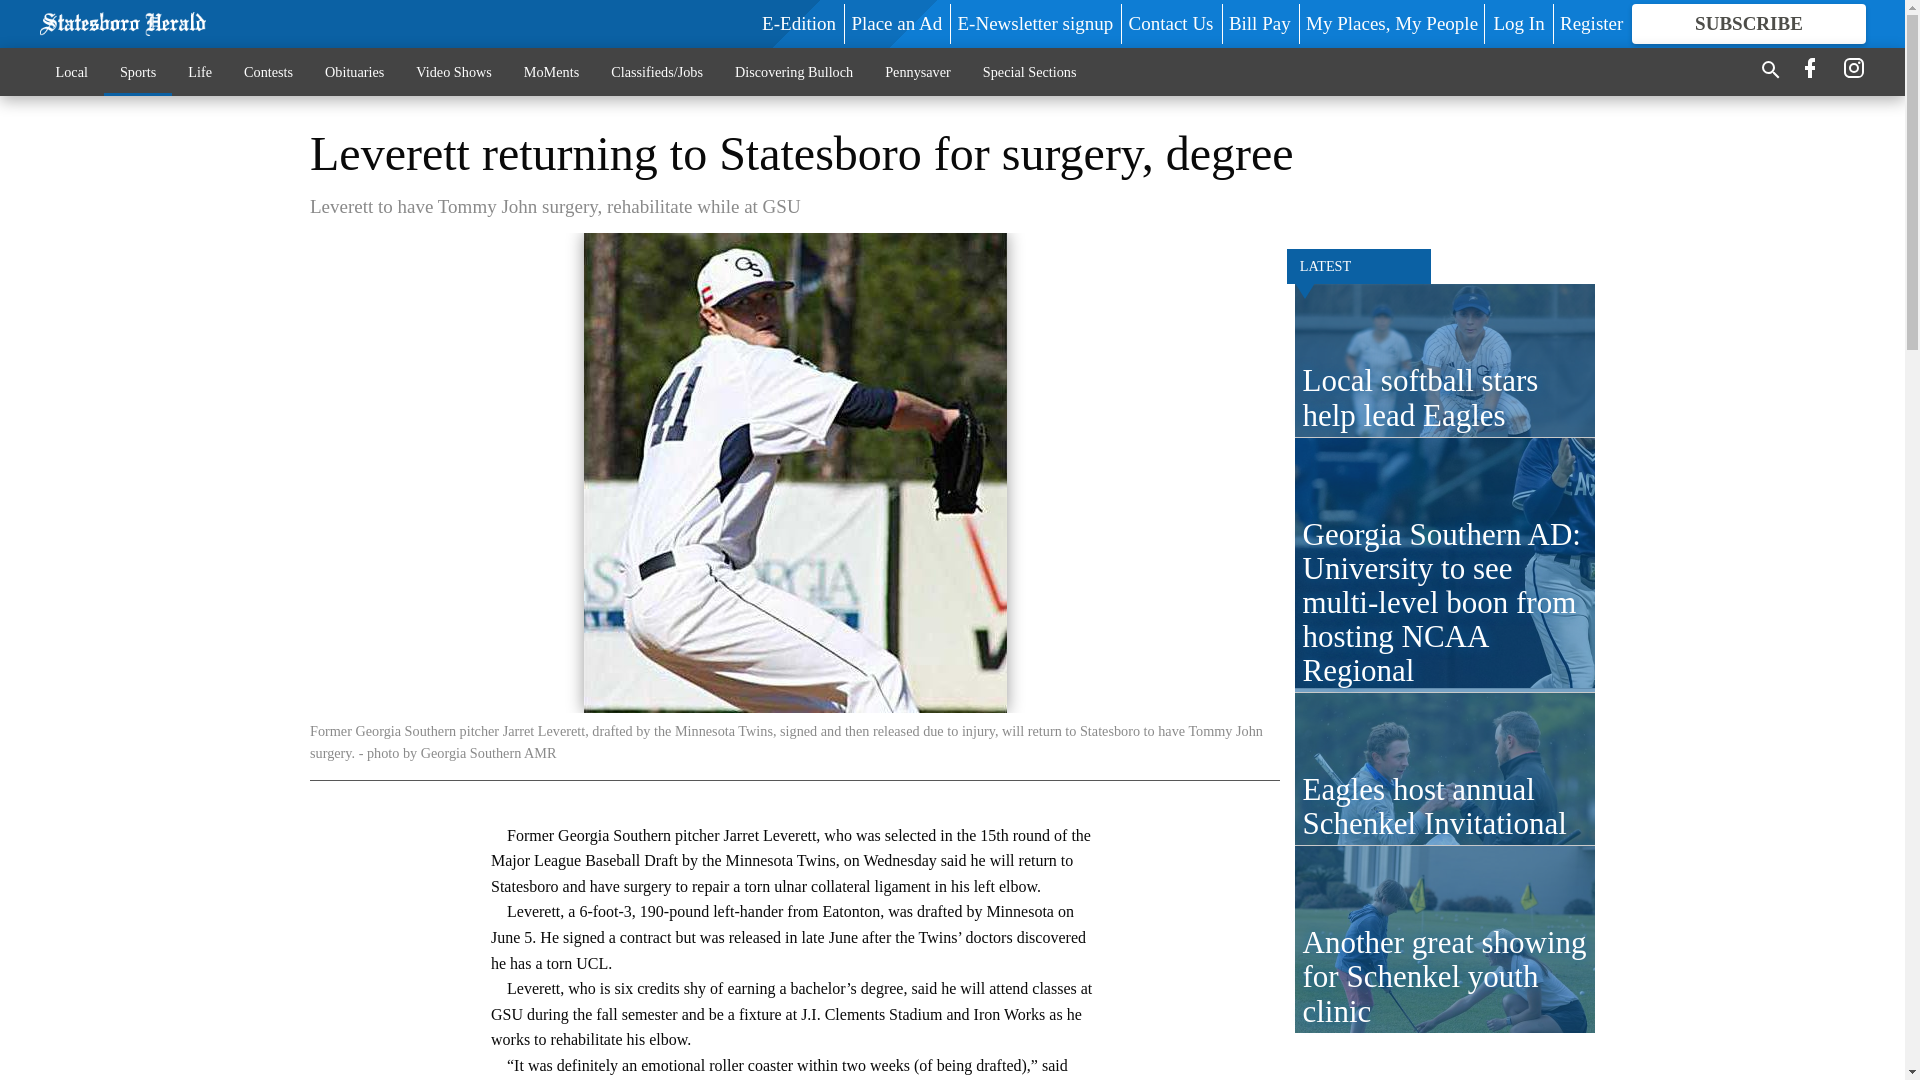 The height and width of the screenshot is (1080, 1920). What do you see at coordinates (1748, 24) in the screenshot?
I see `SUBSCRIBE` at bounding box center [1748, 24].